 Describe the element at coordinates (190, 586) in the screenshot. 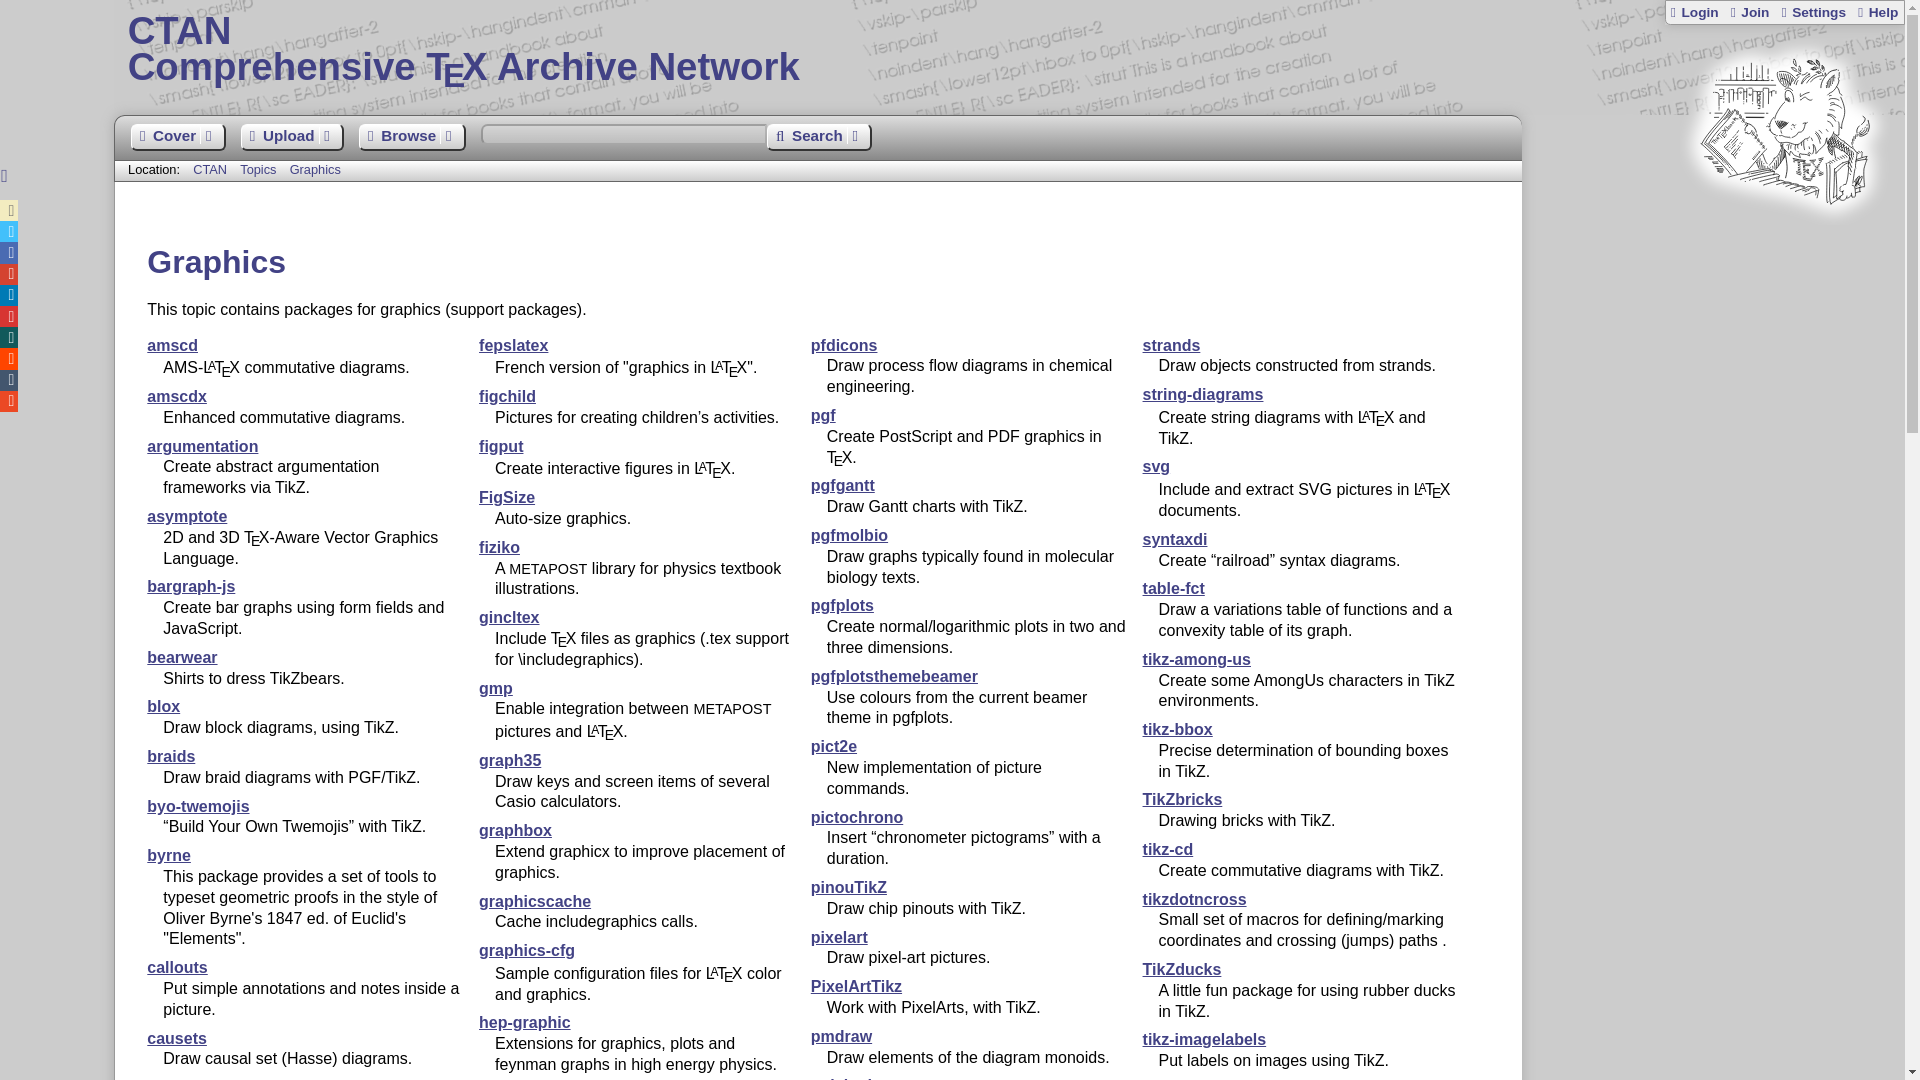

I see `bargraph-js` at that location.